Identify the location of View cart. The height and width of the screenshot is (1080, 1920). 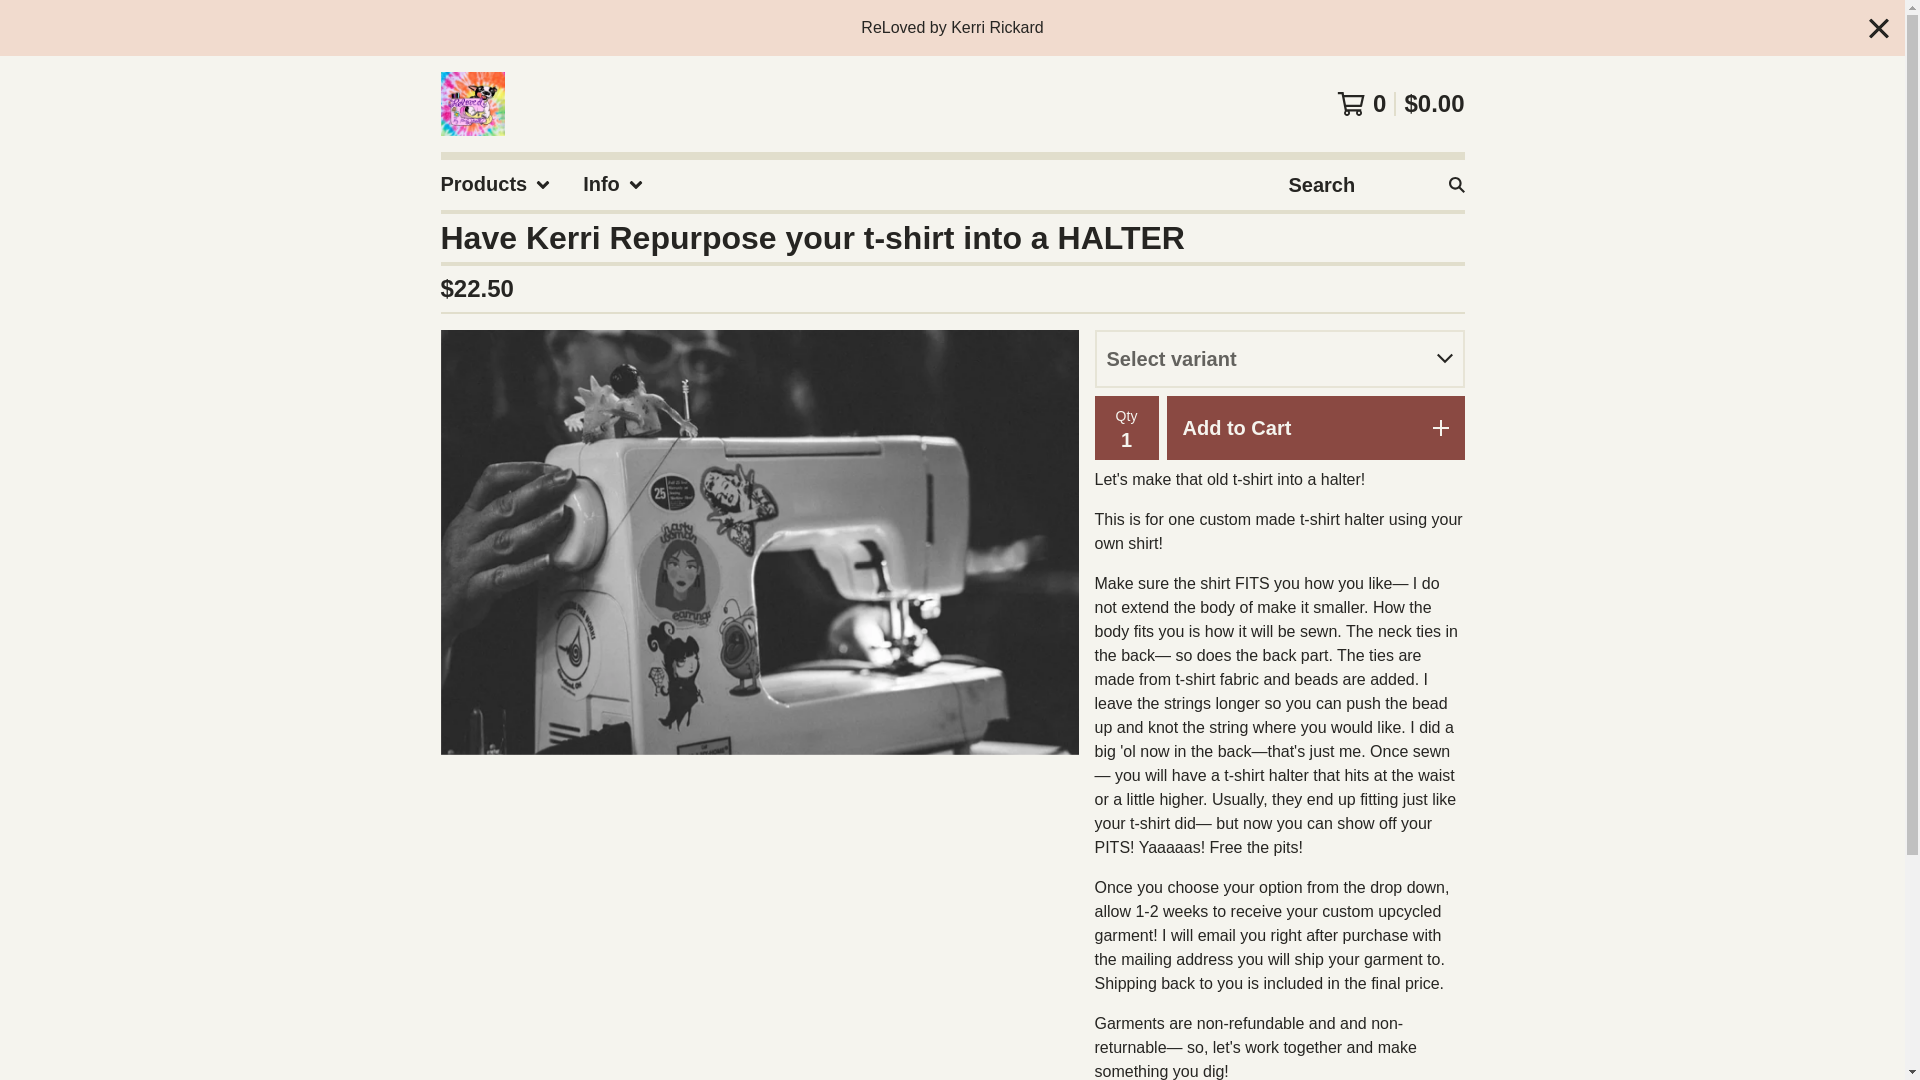
(1400, 103).